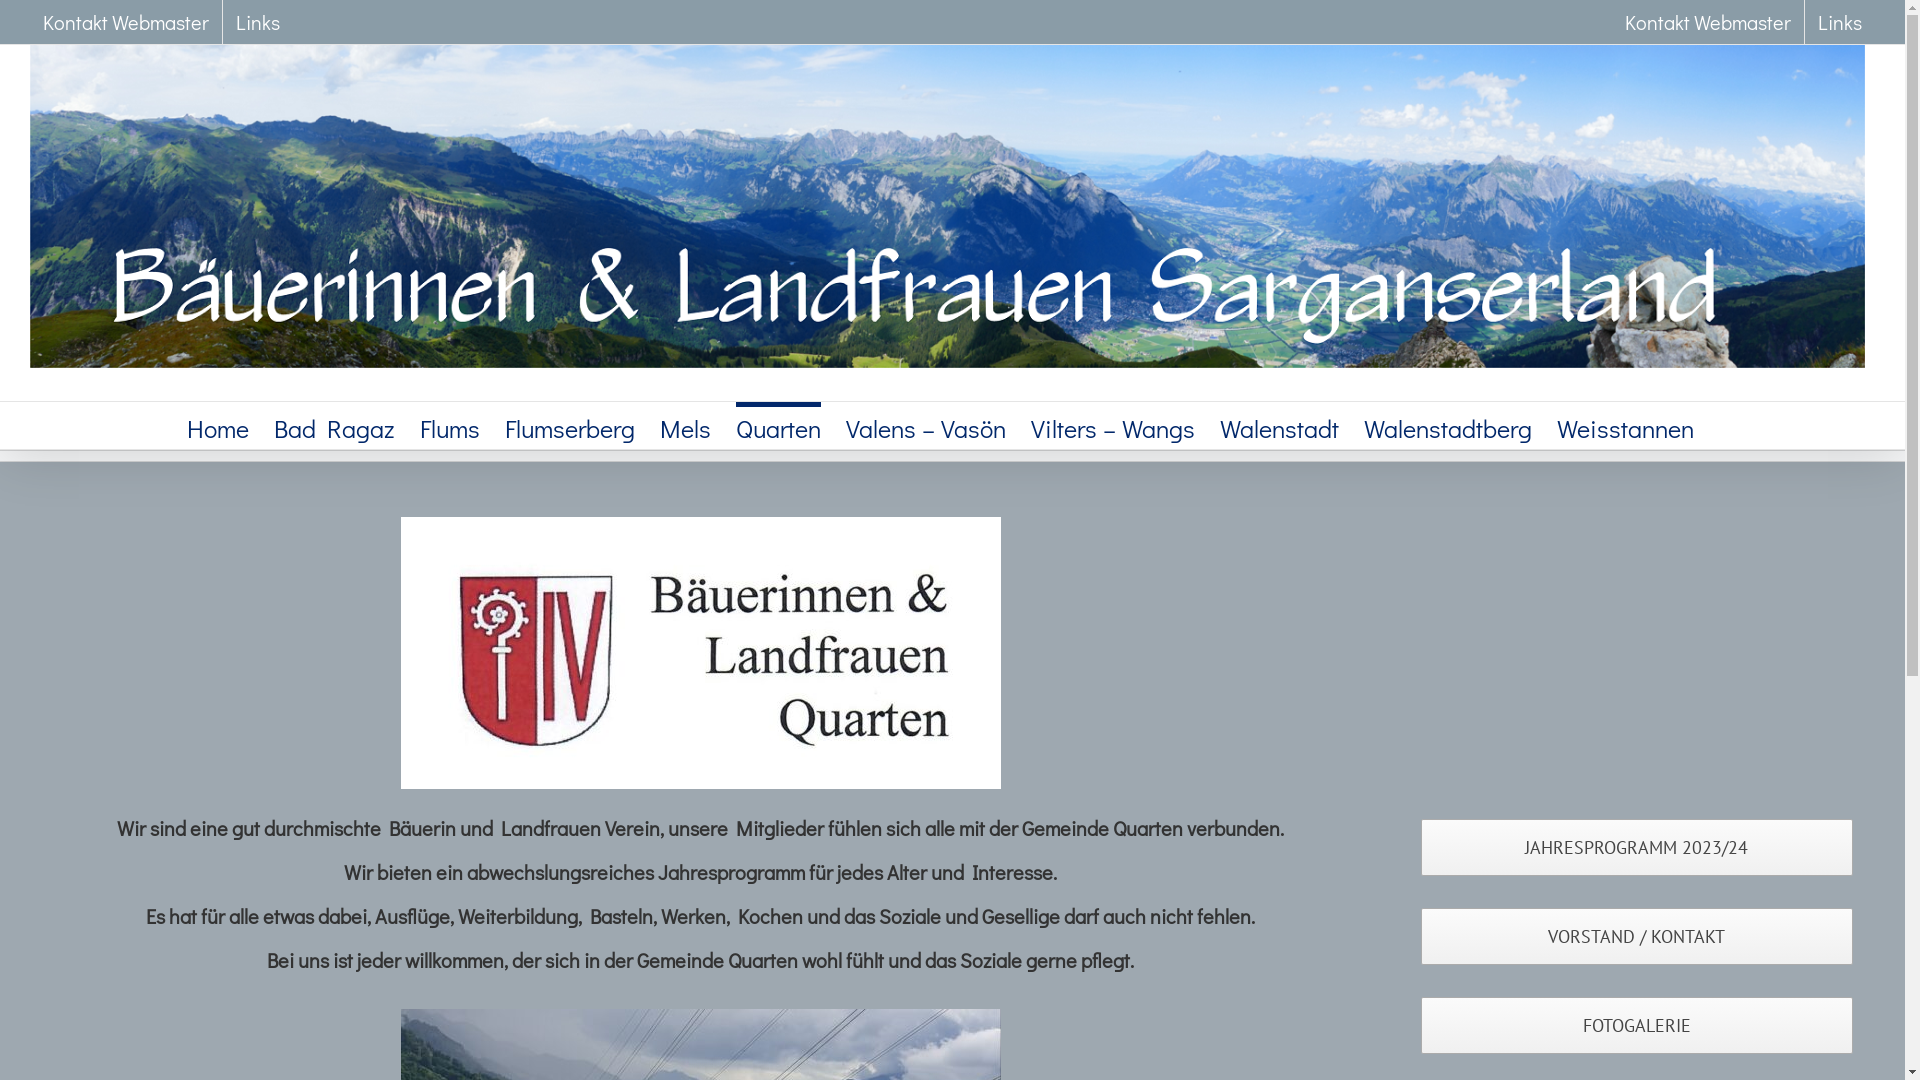 This screenshot has width=1920, height=1080. I want to click on Mels, so click(686, 426).